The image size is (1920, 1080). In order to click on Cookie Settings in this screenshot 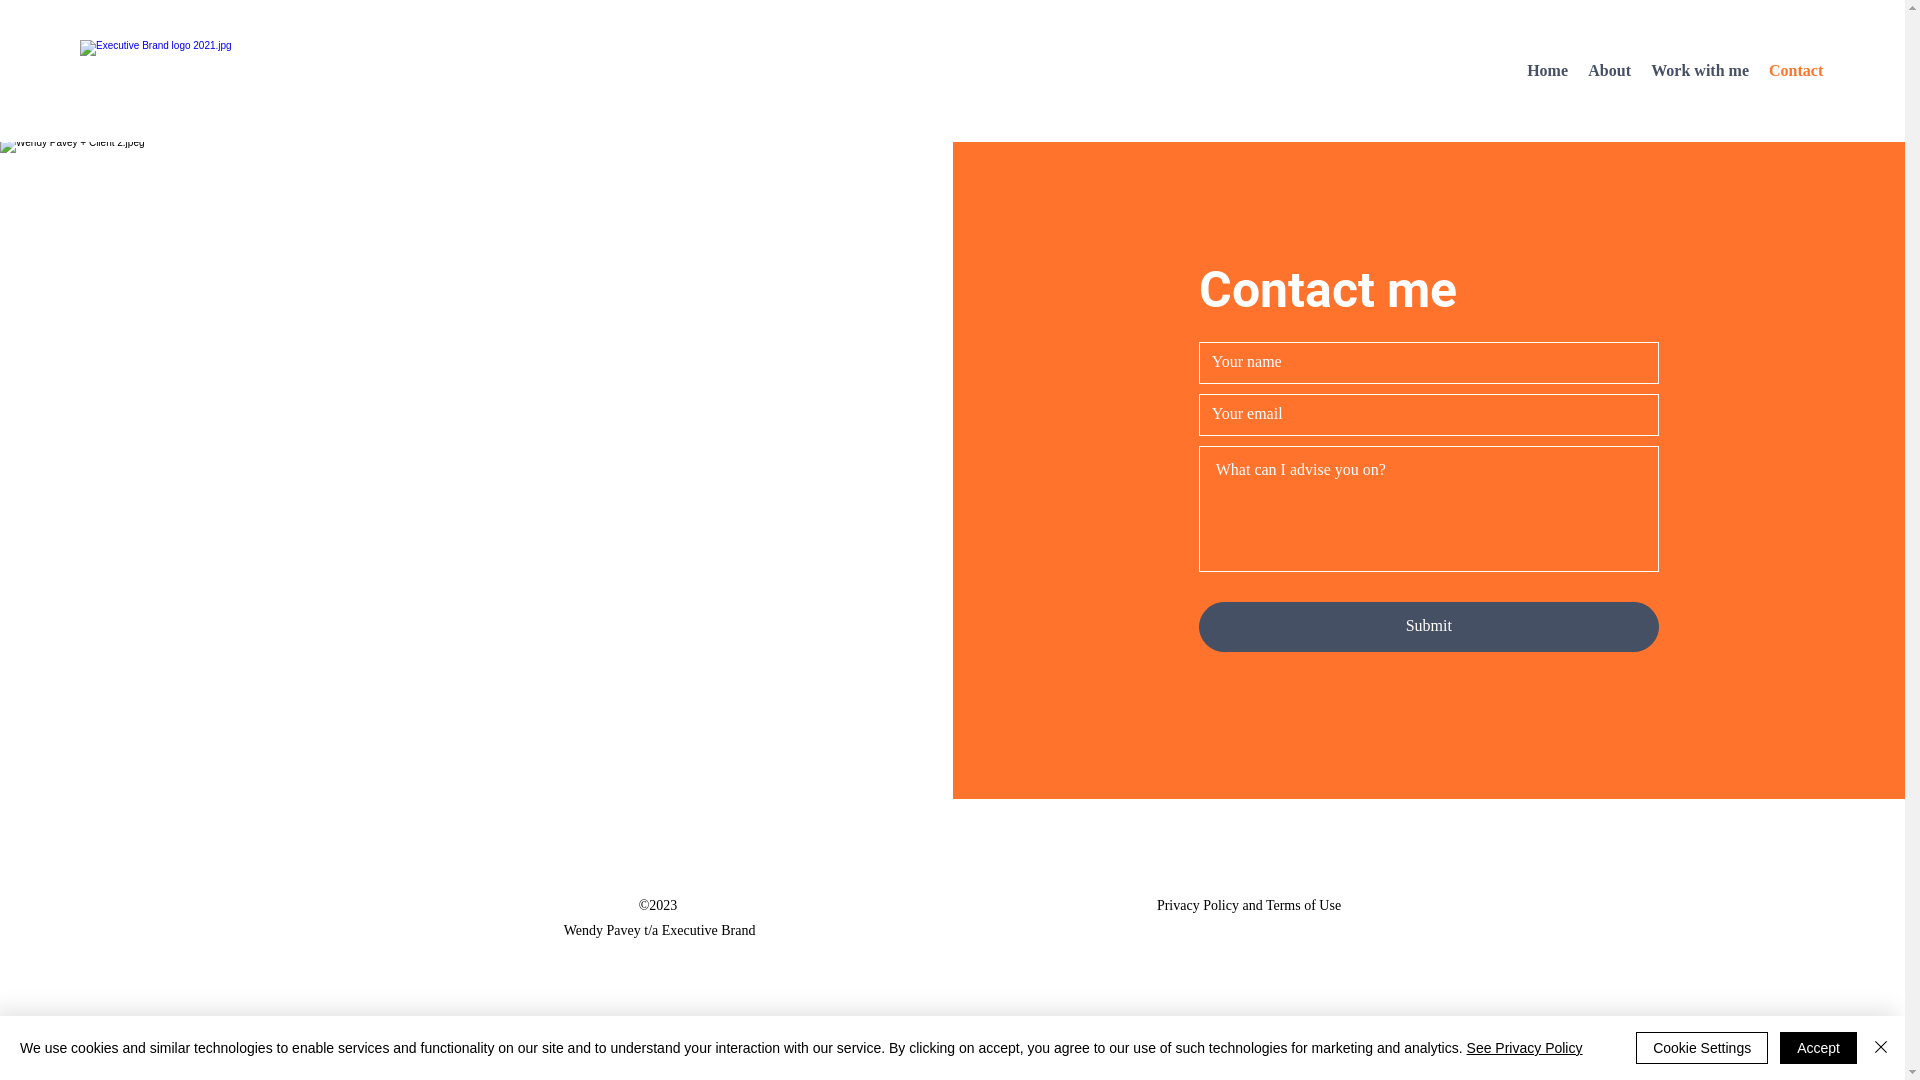, I will do `click(1702, 1048)`.